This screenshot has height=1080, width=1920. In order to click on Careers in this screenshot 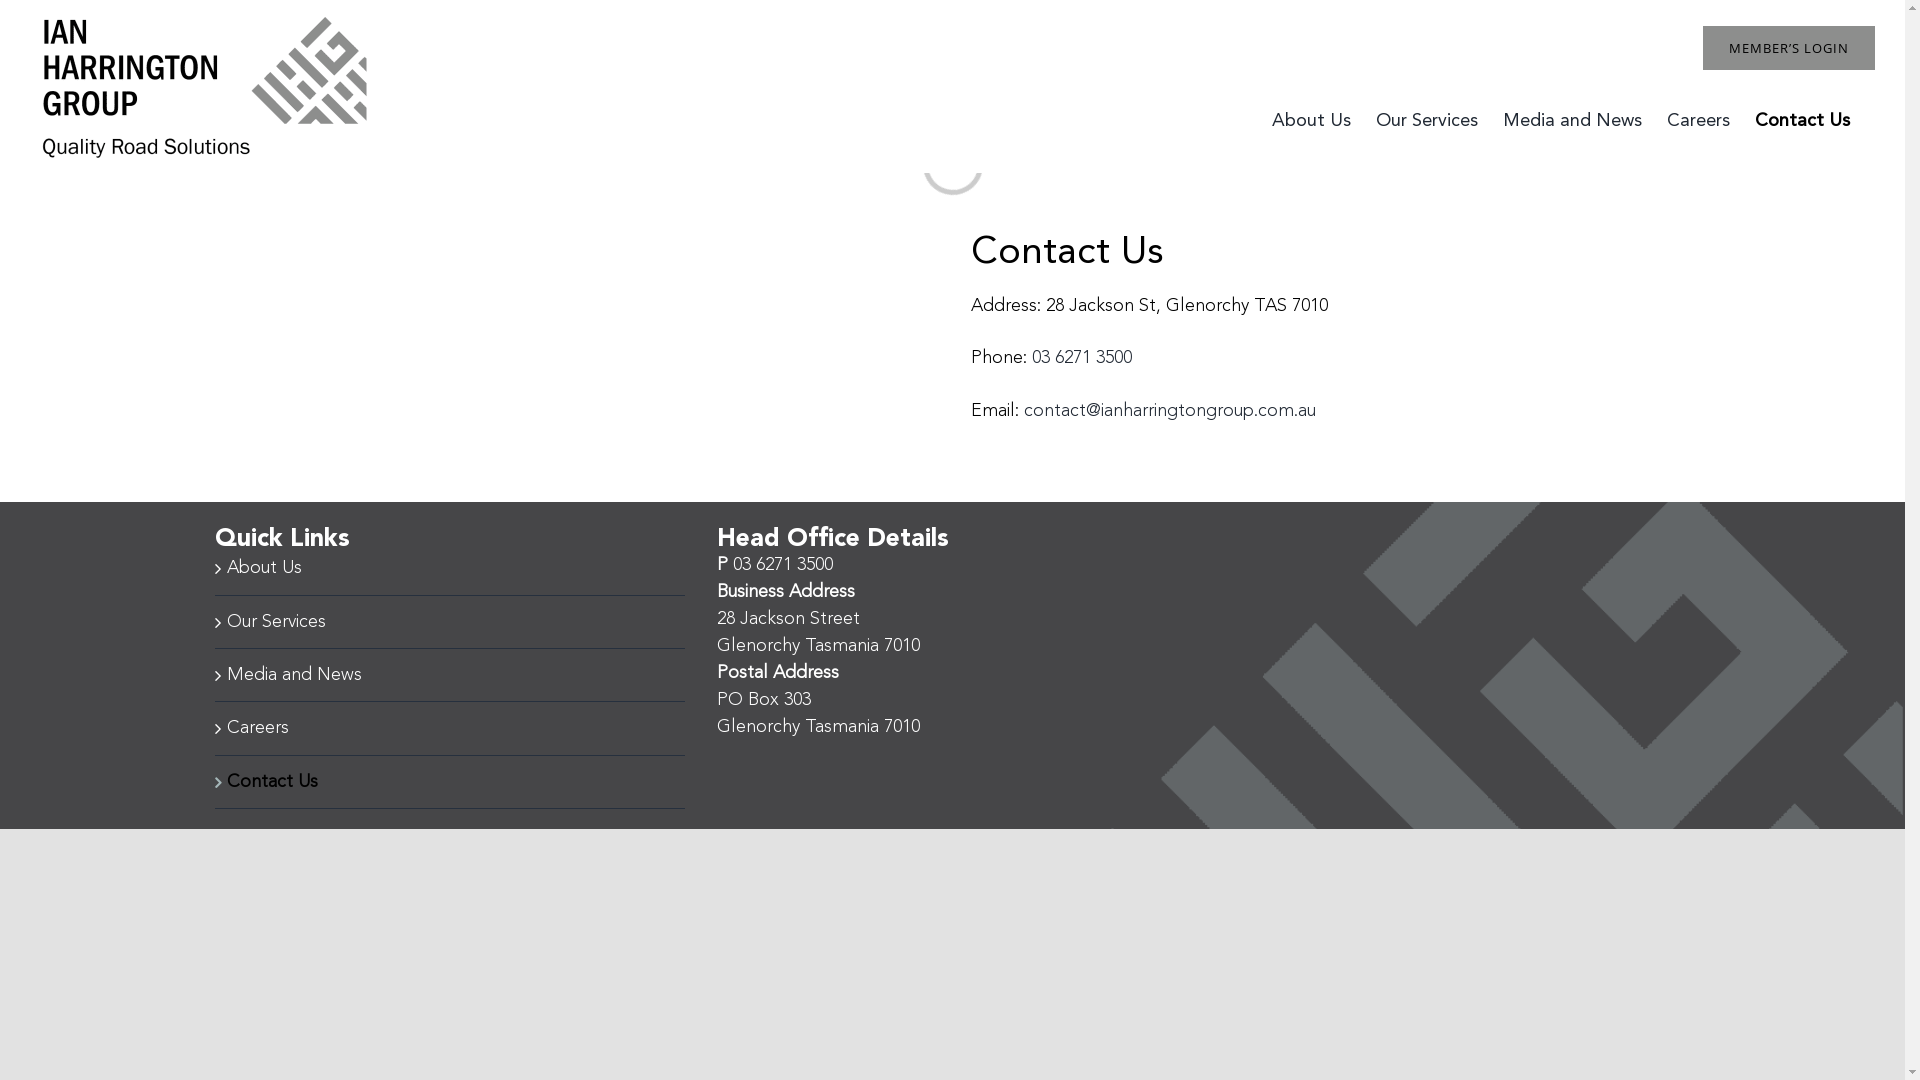, I will do `click(1698, 100)`.